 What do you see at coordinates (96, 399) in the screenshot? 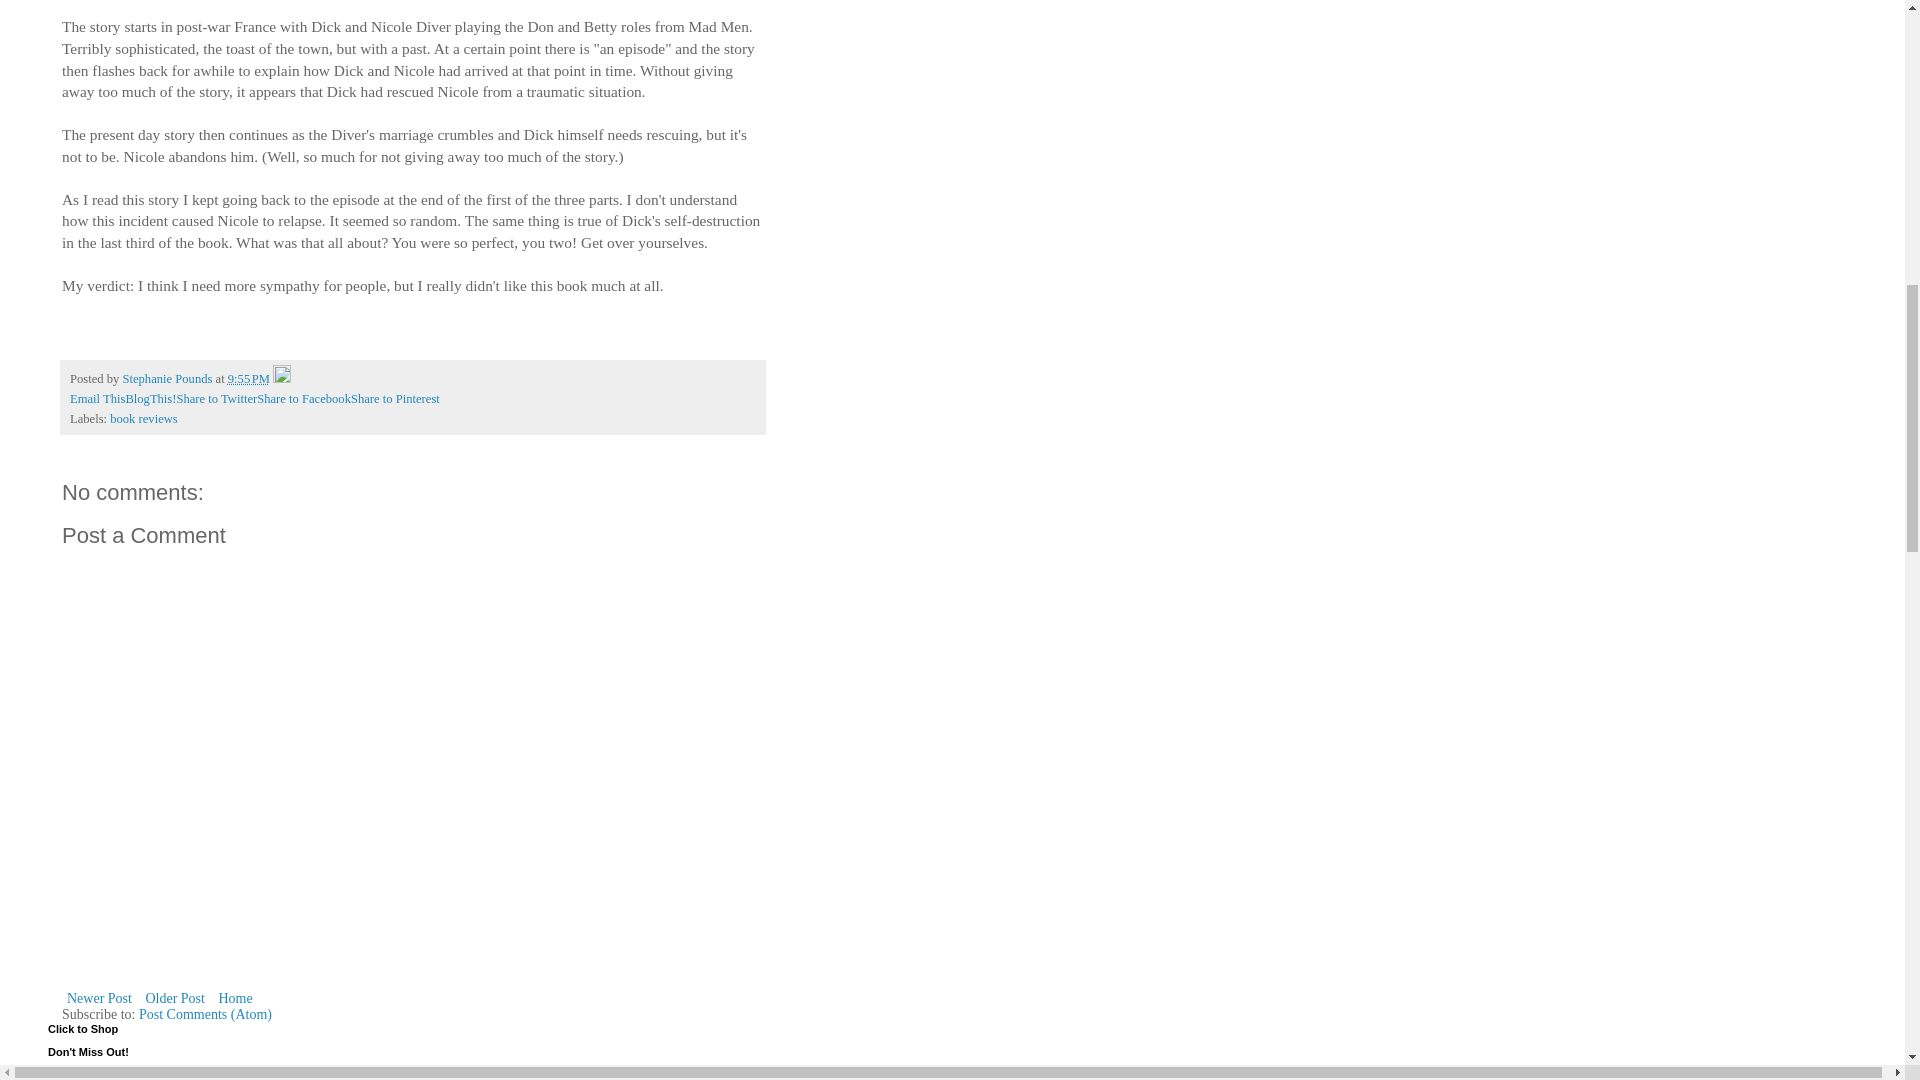
I see `Email This` at bounding box center [96, 399].